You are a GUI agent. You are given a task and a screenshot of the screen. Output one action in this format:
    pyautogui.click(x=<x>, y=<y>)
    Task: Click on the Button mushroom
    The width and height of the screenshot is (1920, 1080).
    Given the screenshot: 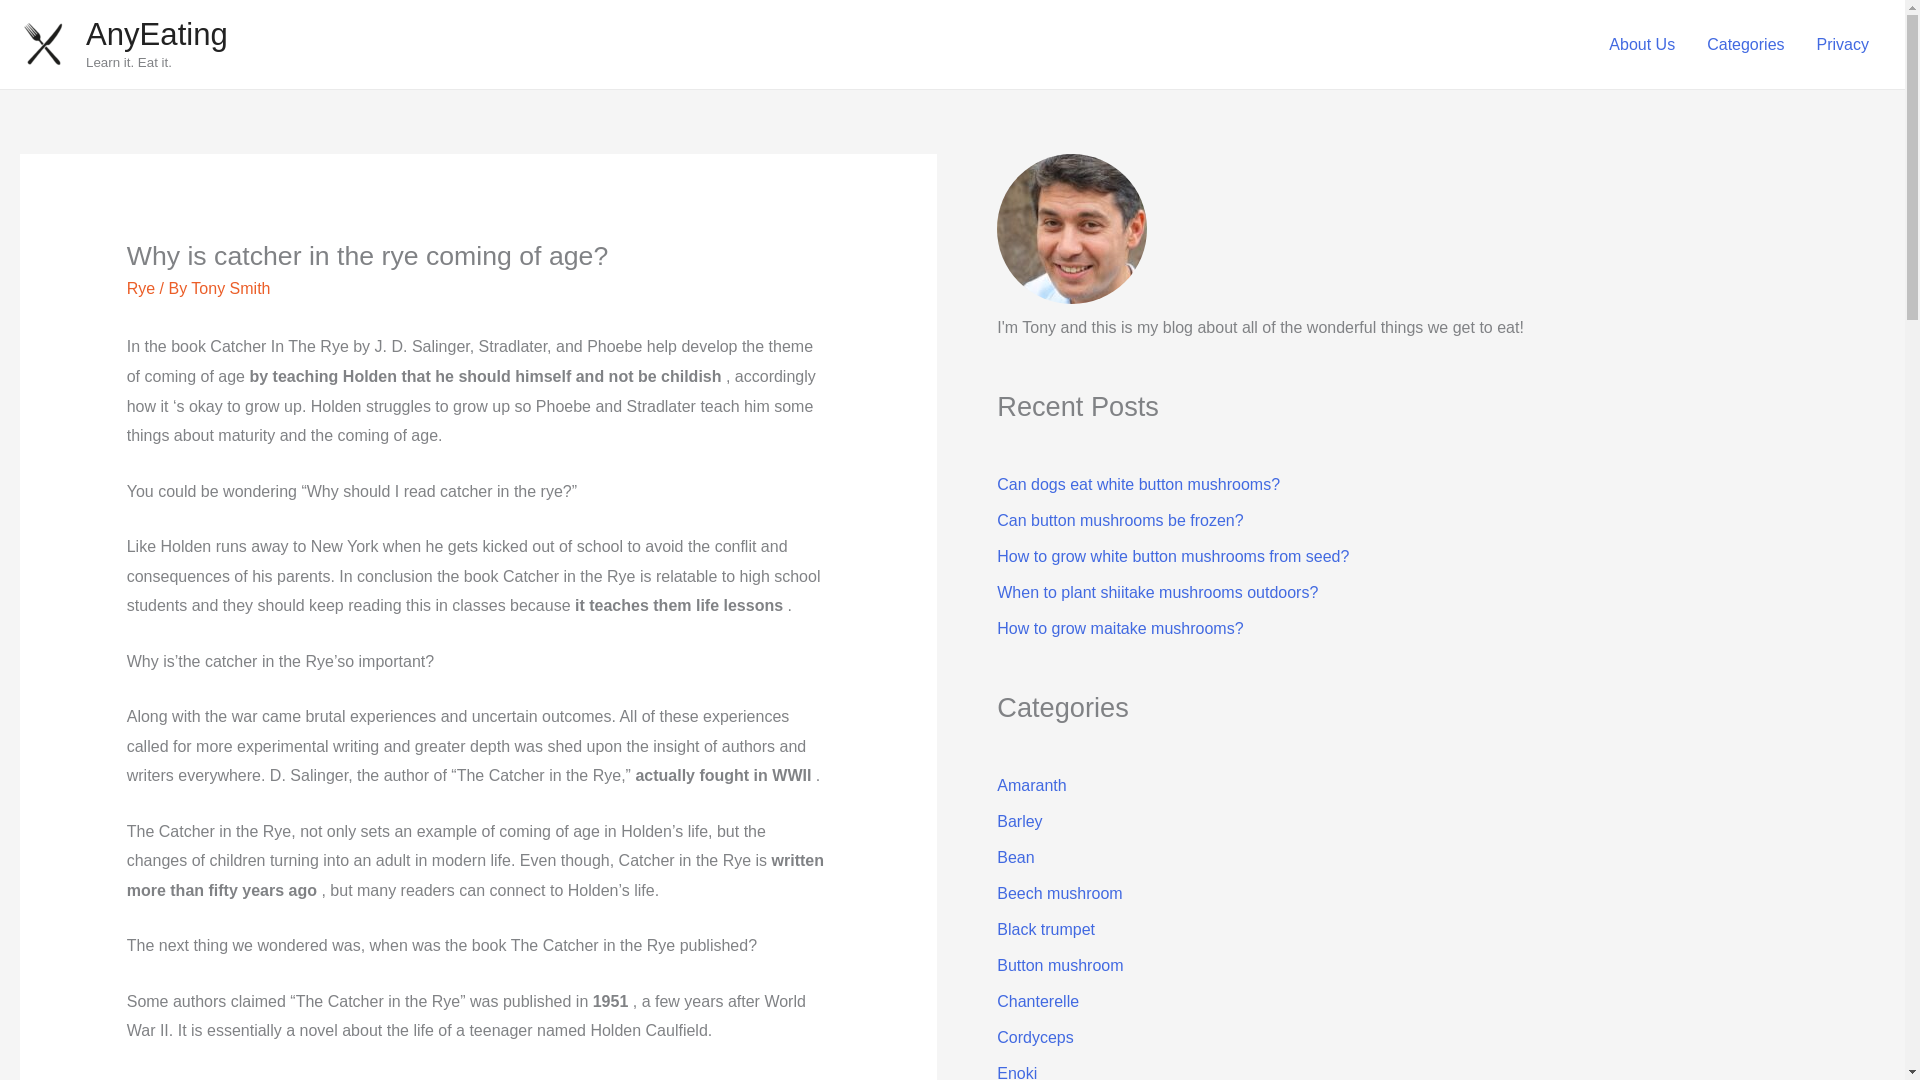 What is the action you would take?
    pyautogui.click(x=1060, y=965)
    